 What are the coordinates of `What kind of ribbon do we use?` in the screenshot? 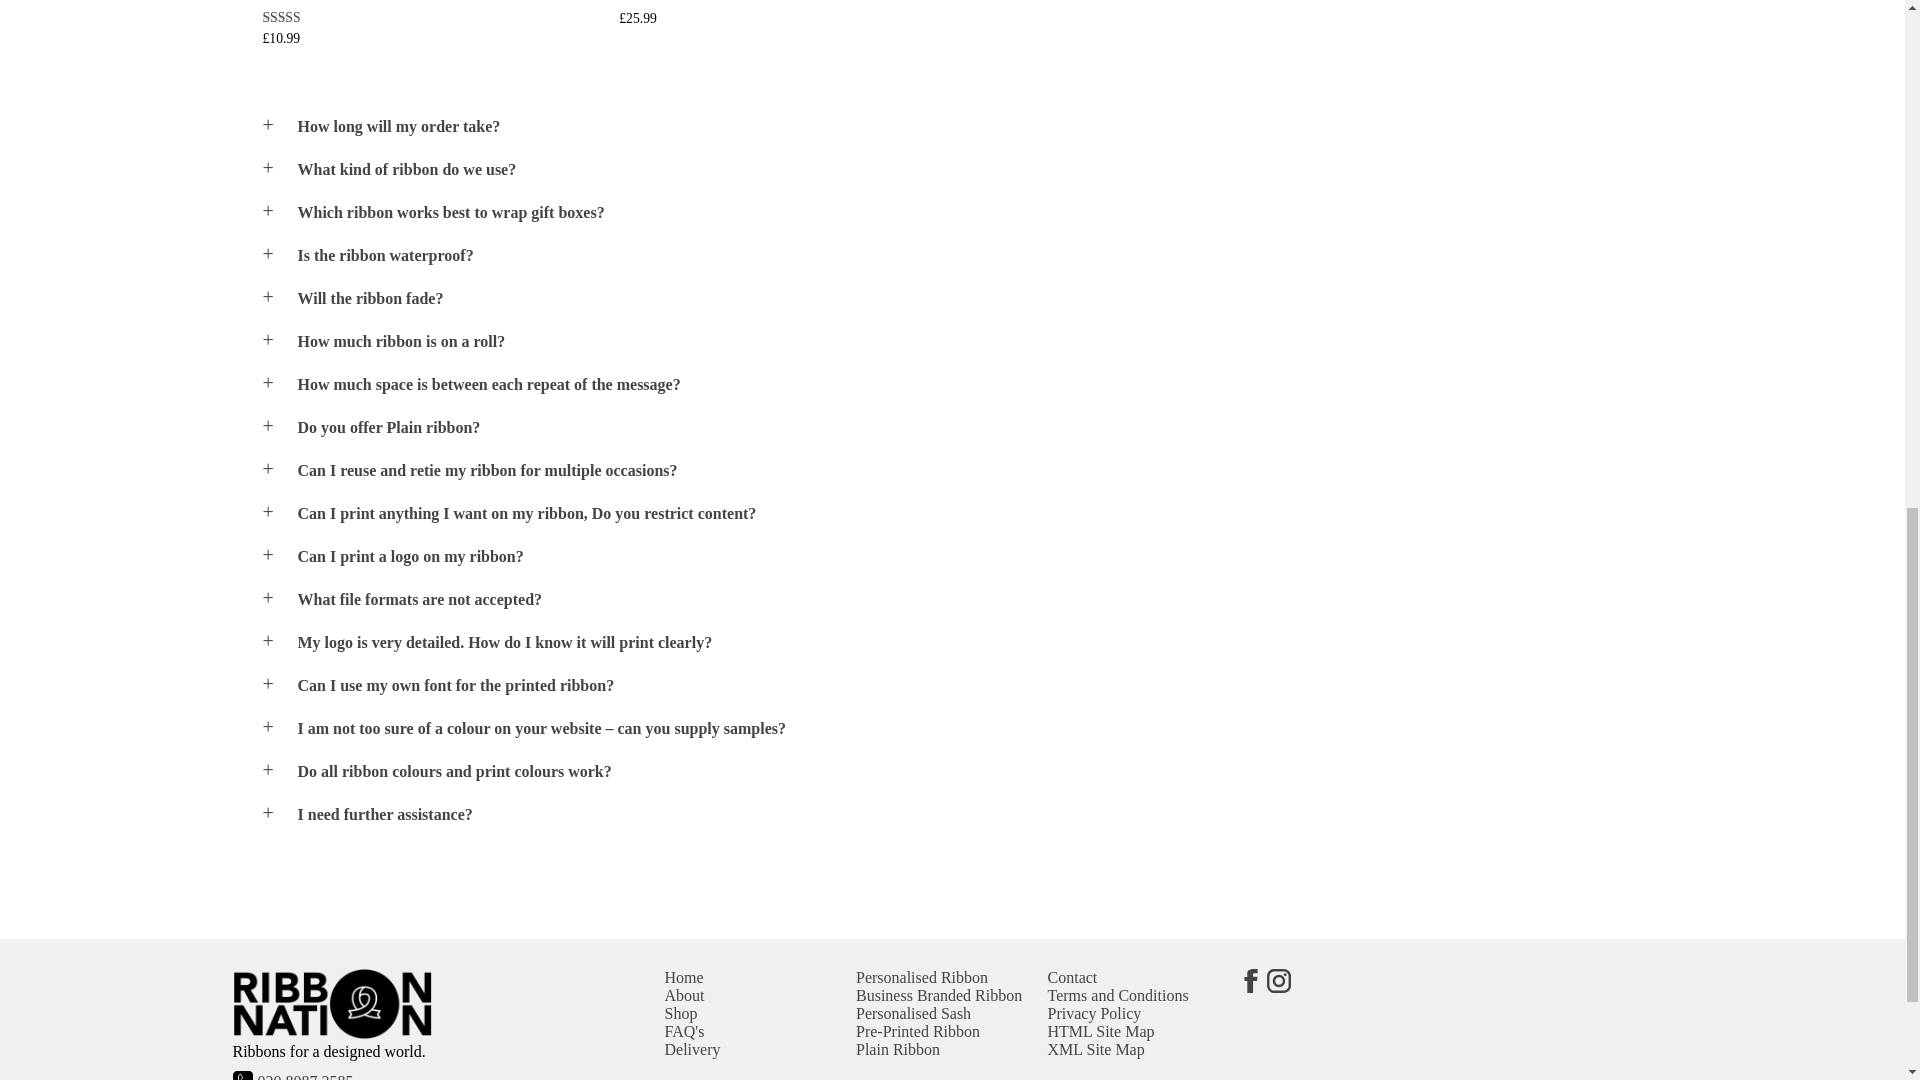 It's located at (970, 170).